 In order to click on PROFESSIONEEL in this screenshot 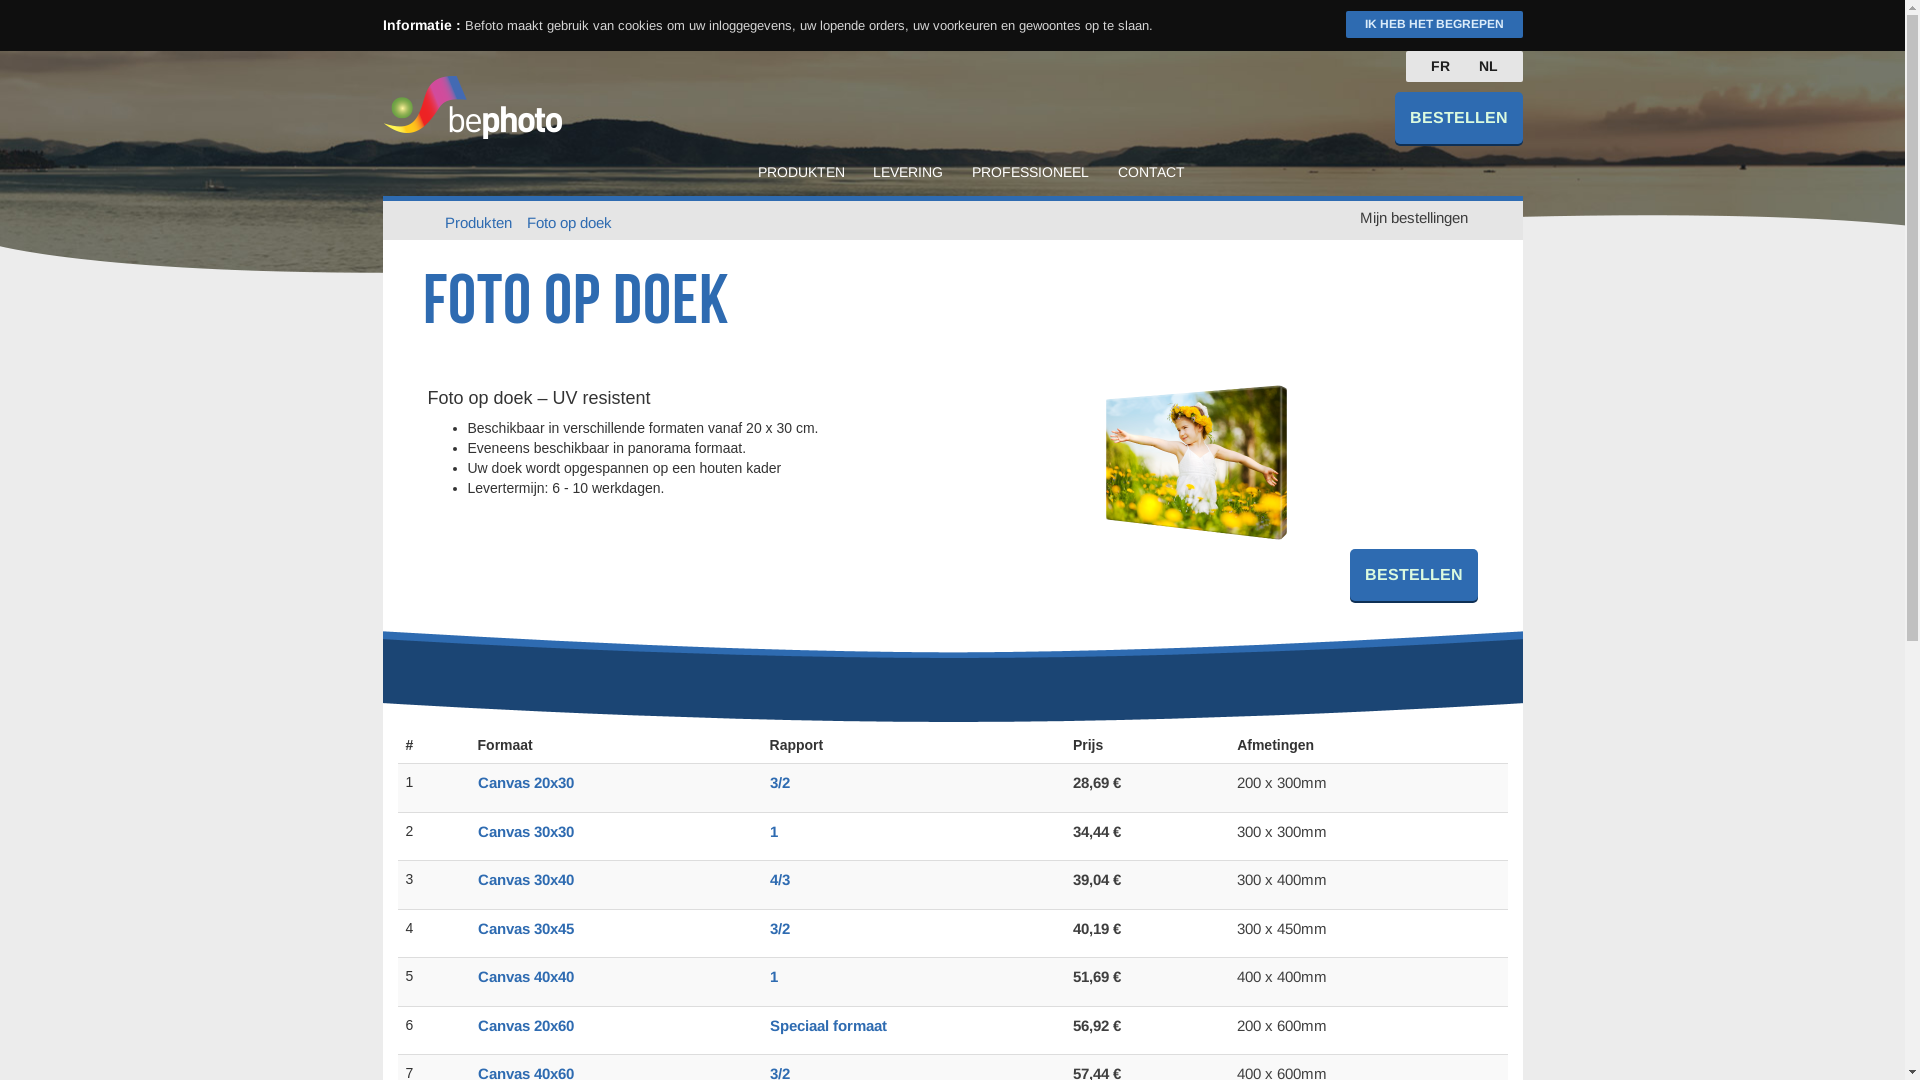, I will do `click(1030, 172)`.